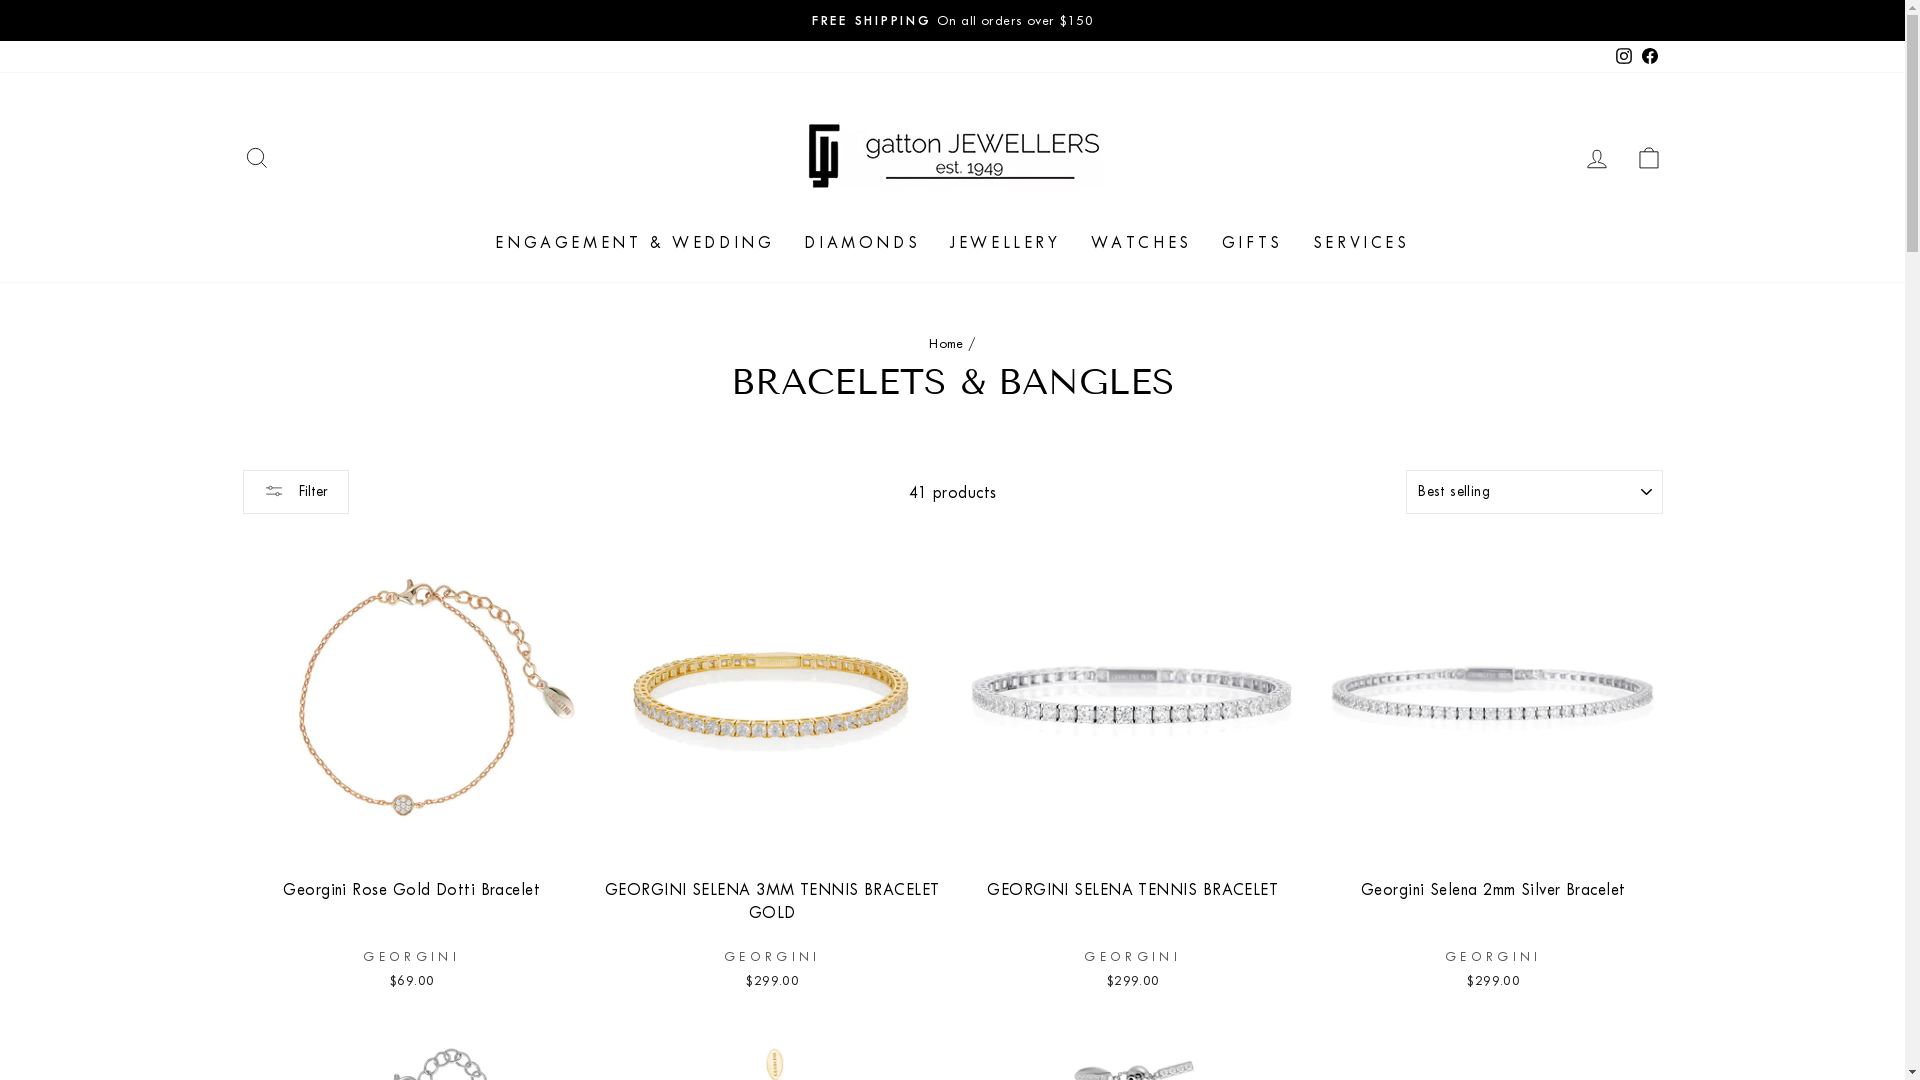 This screenshot has width=1920, height=1080. Describe the element at coordinates (1252, 242) in the screenshot. I see `GIFTS` at that location.